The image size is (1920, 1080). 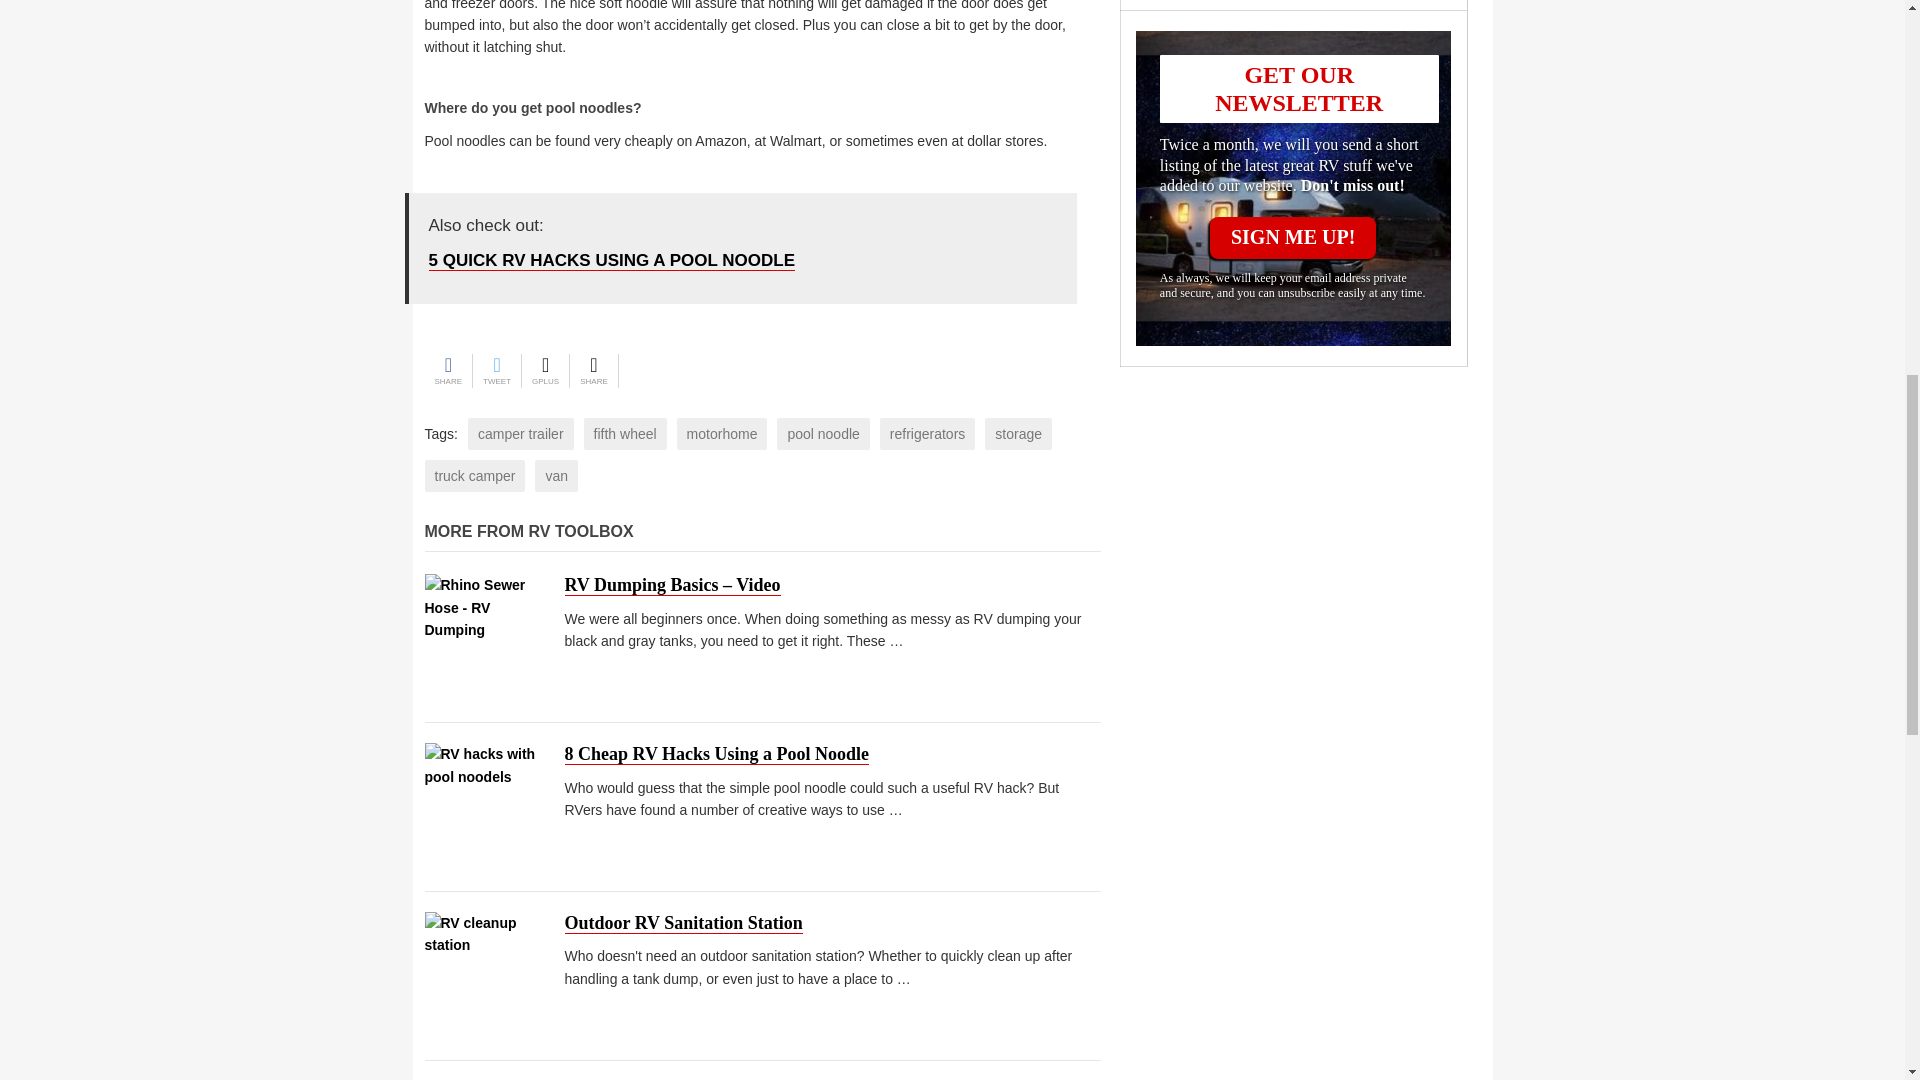 I want to click on Outdoor RV Sanitation Station, so click(x=683, y=923).